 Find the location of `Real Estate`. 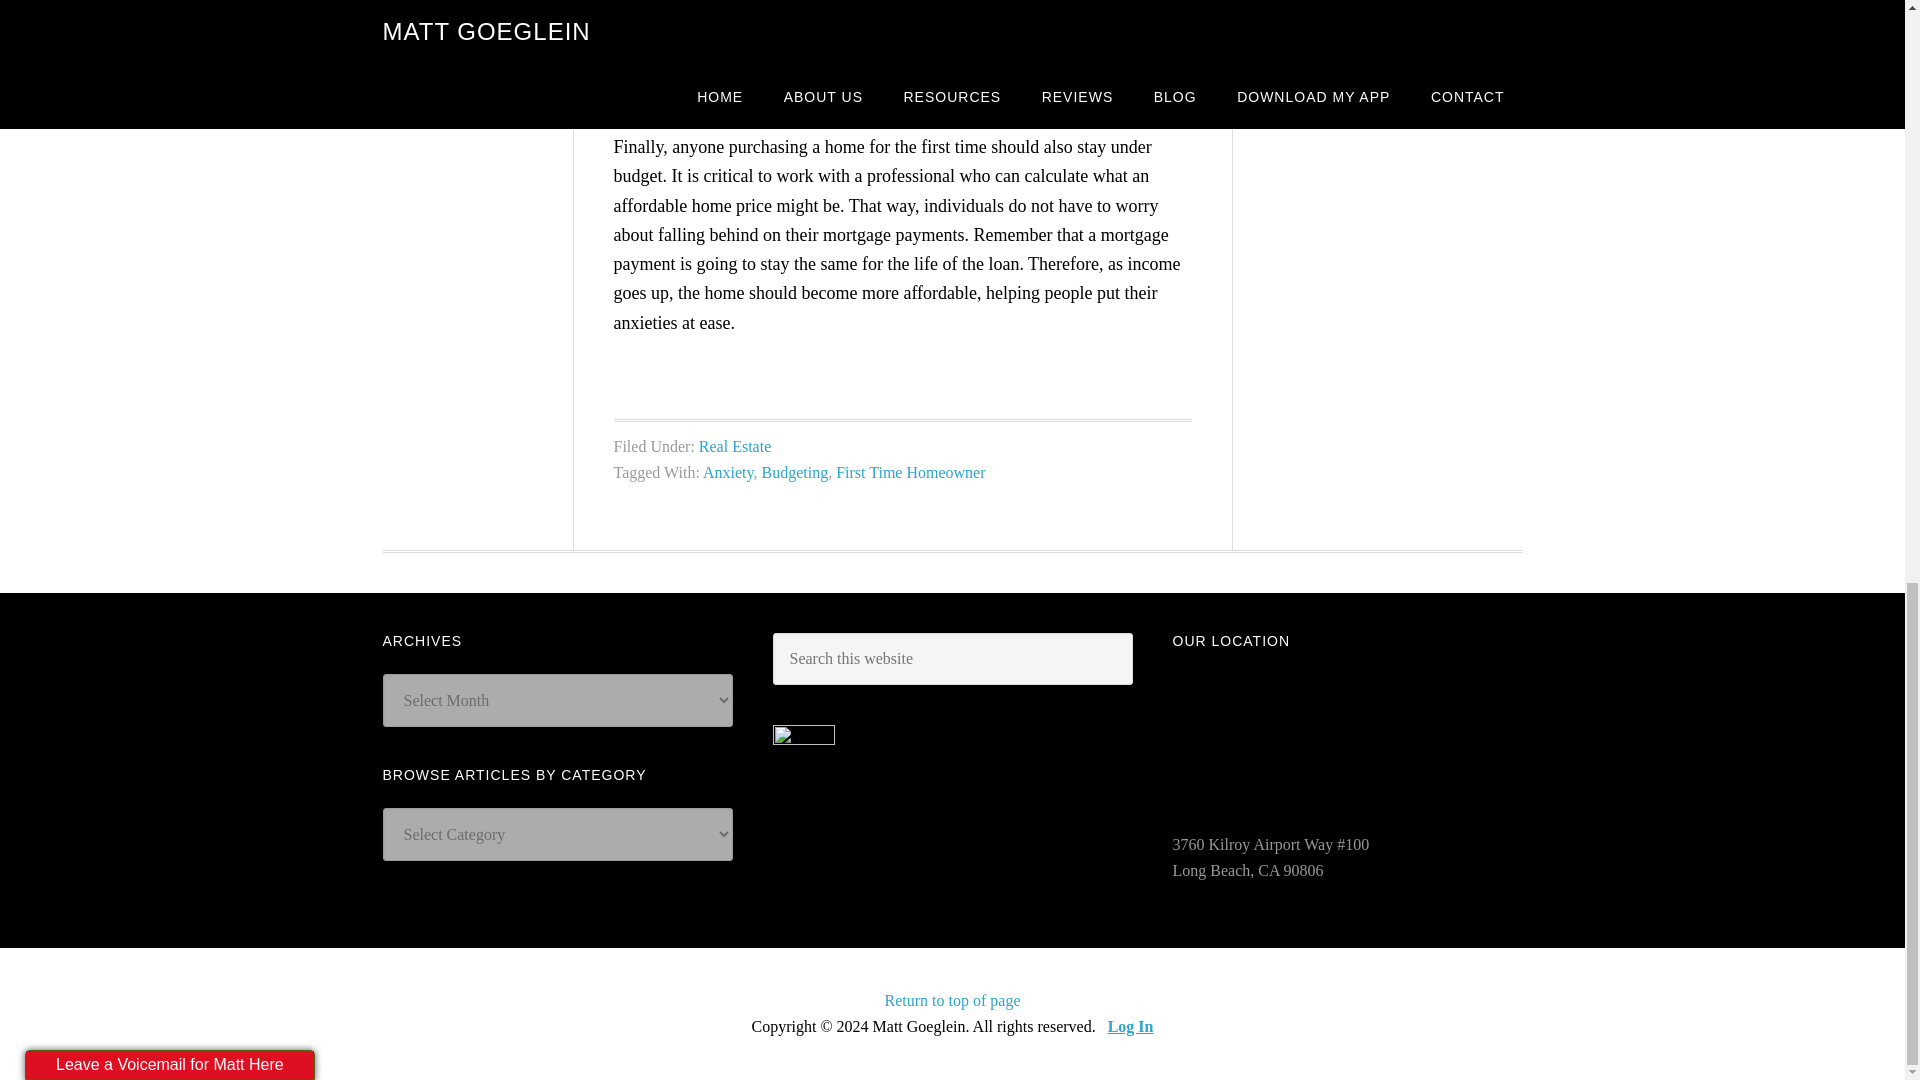

Real Estate is located at coordinates (734, 446).